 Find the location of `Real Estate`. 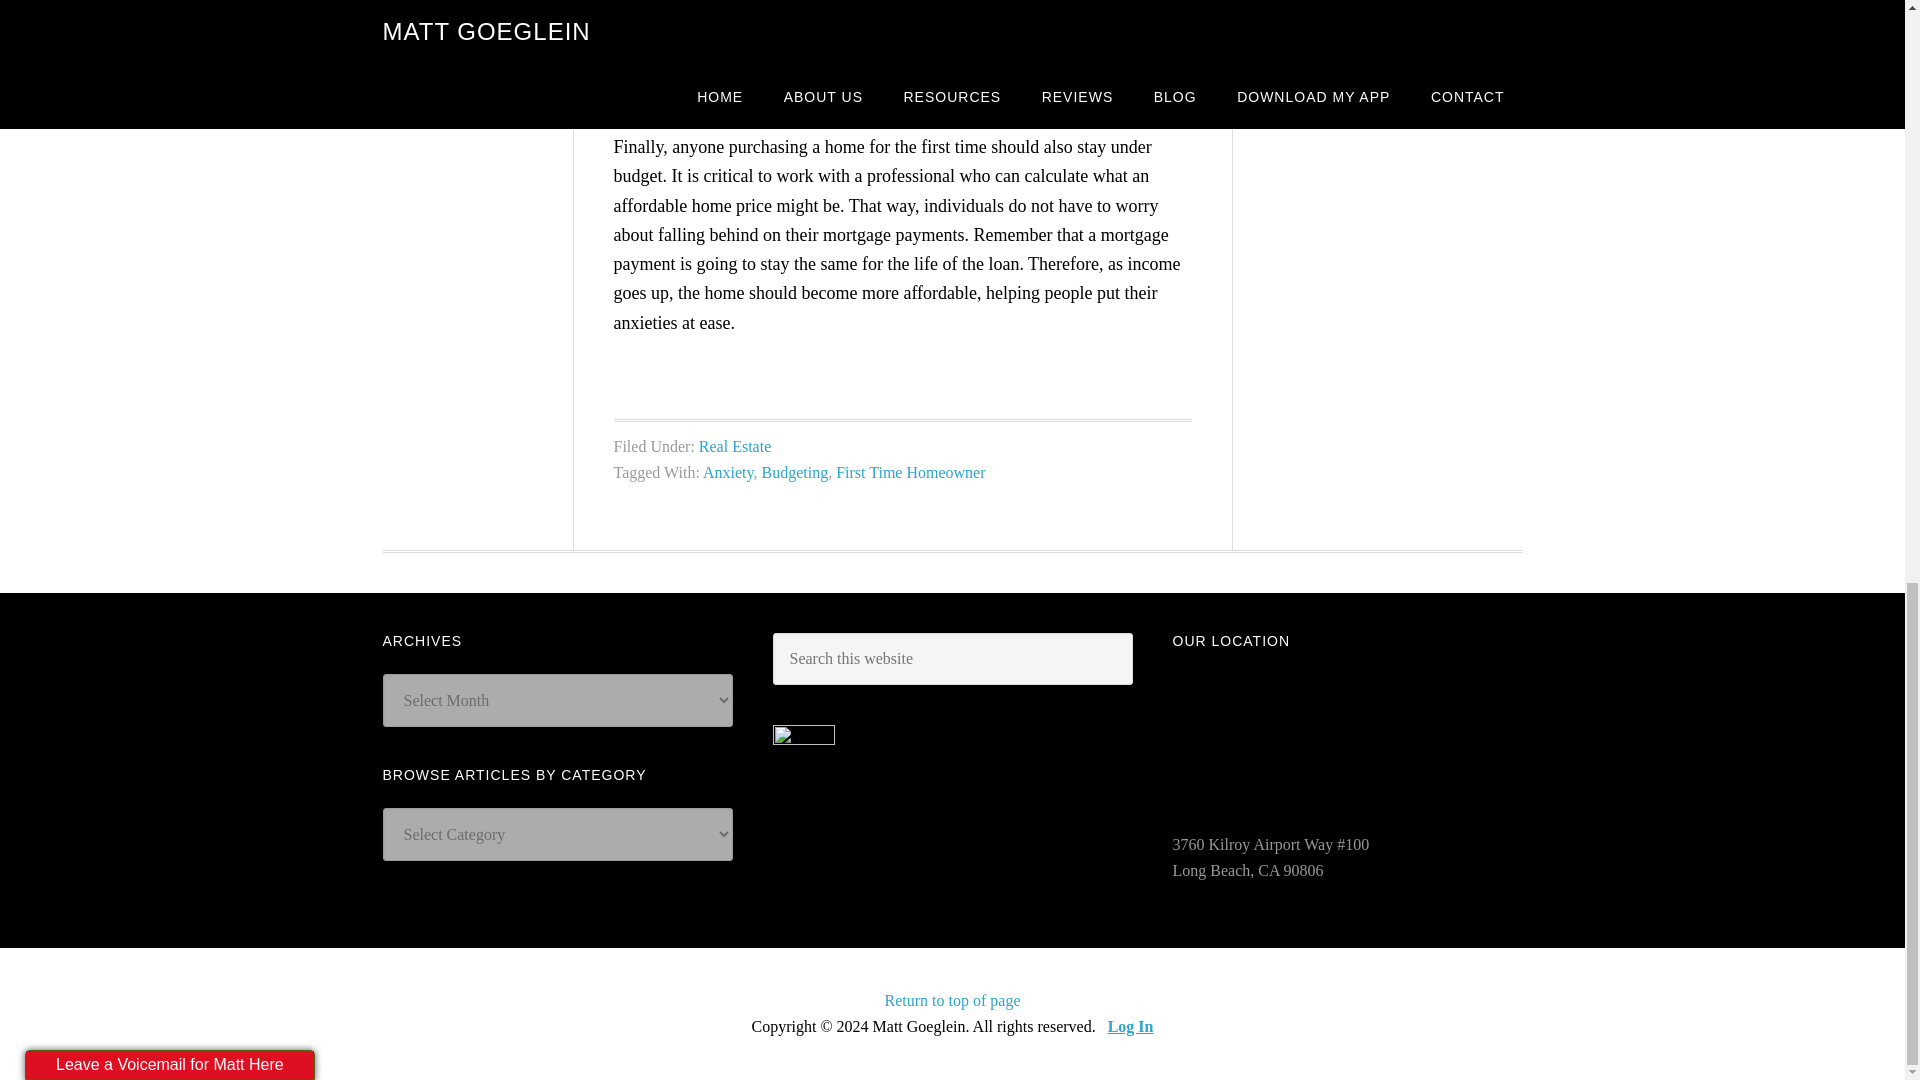

Real Estate is located at coordinates (734, 446).